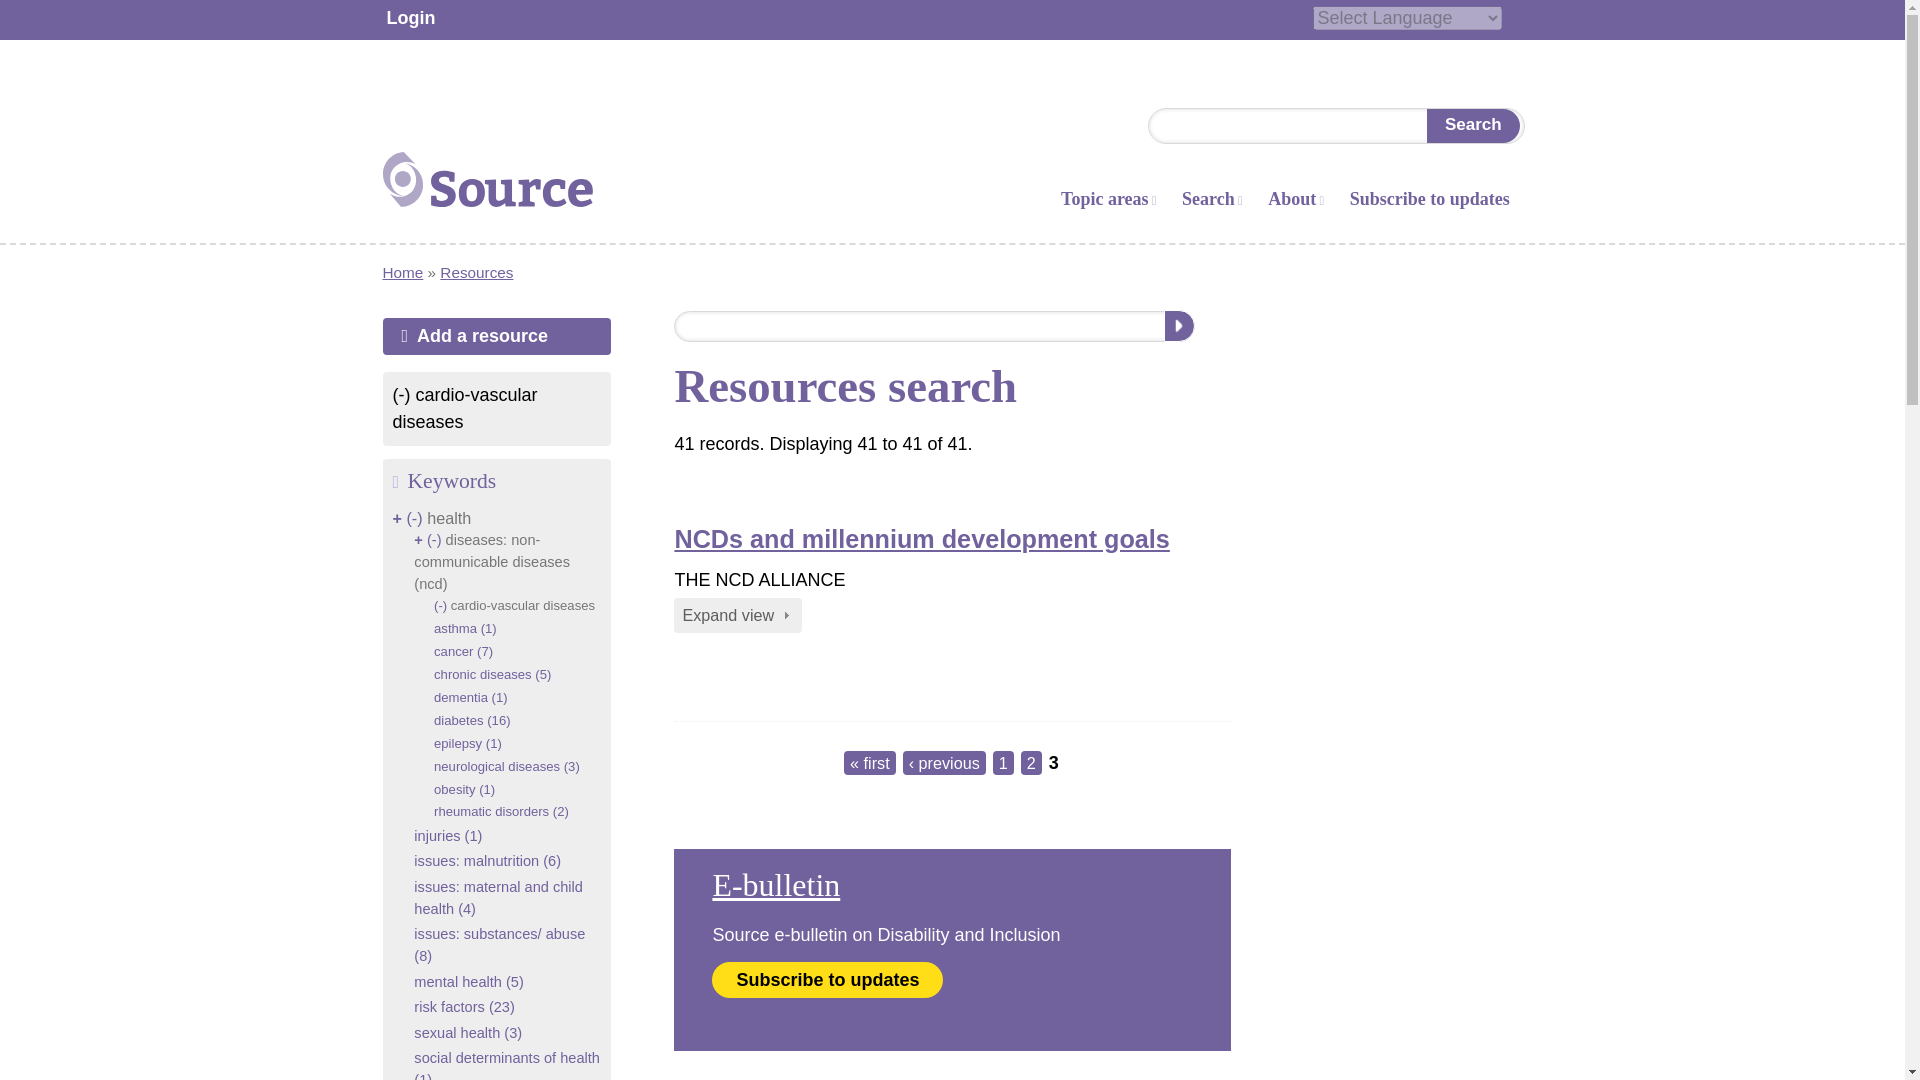 The width and height of the screenshot is (1920, 1080). Describe the element at coordinates (412, 18) in the screenshot. I see `Login` at that location.